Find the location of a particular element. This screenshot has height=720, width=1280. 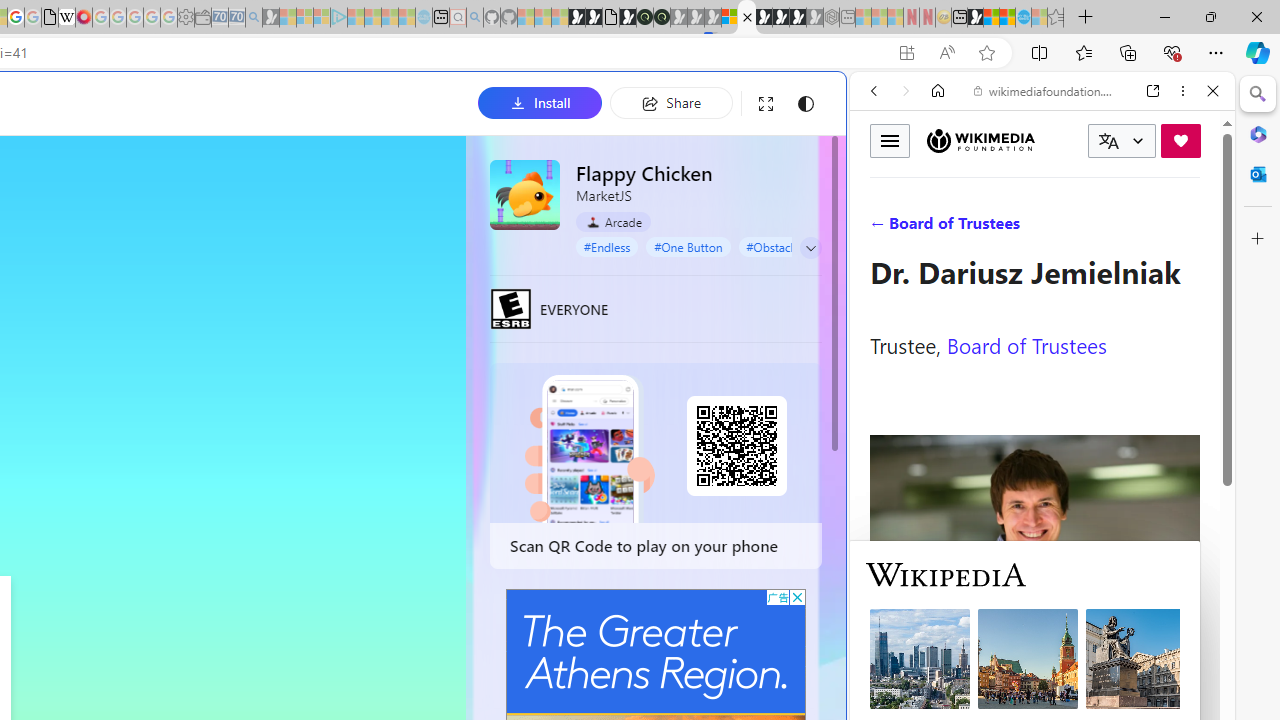

Class: i icon icon-translate language-switcher__icon is located at coordinates (1108, 141).